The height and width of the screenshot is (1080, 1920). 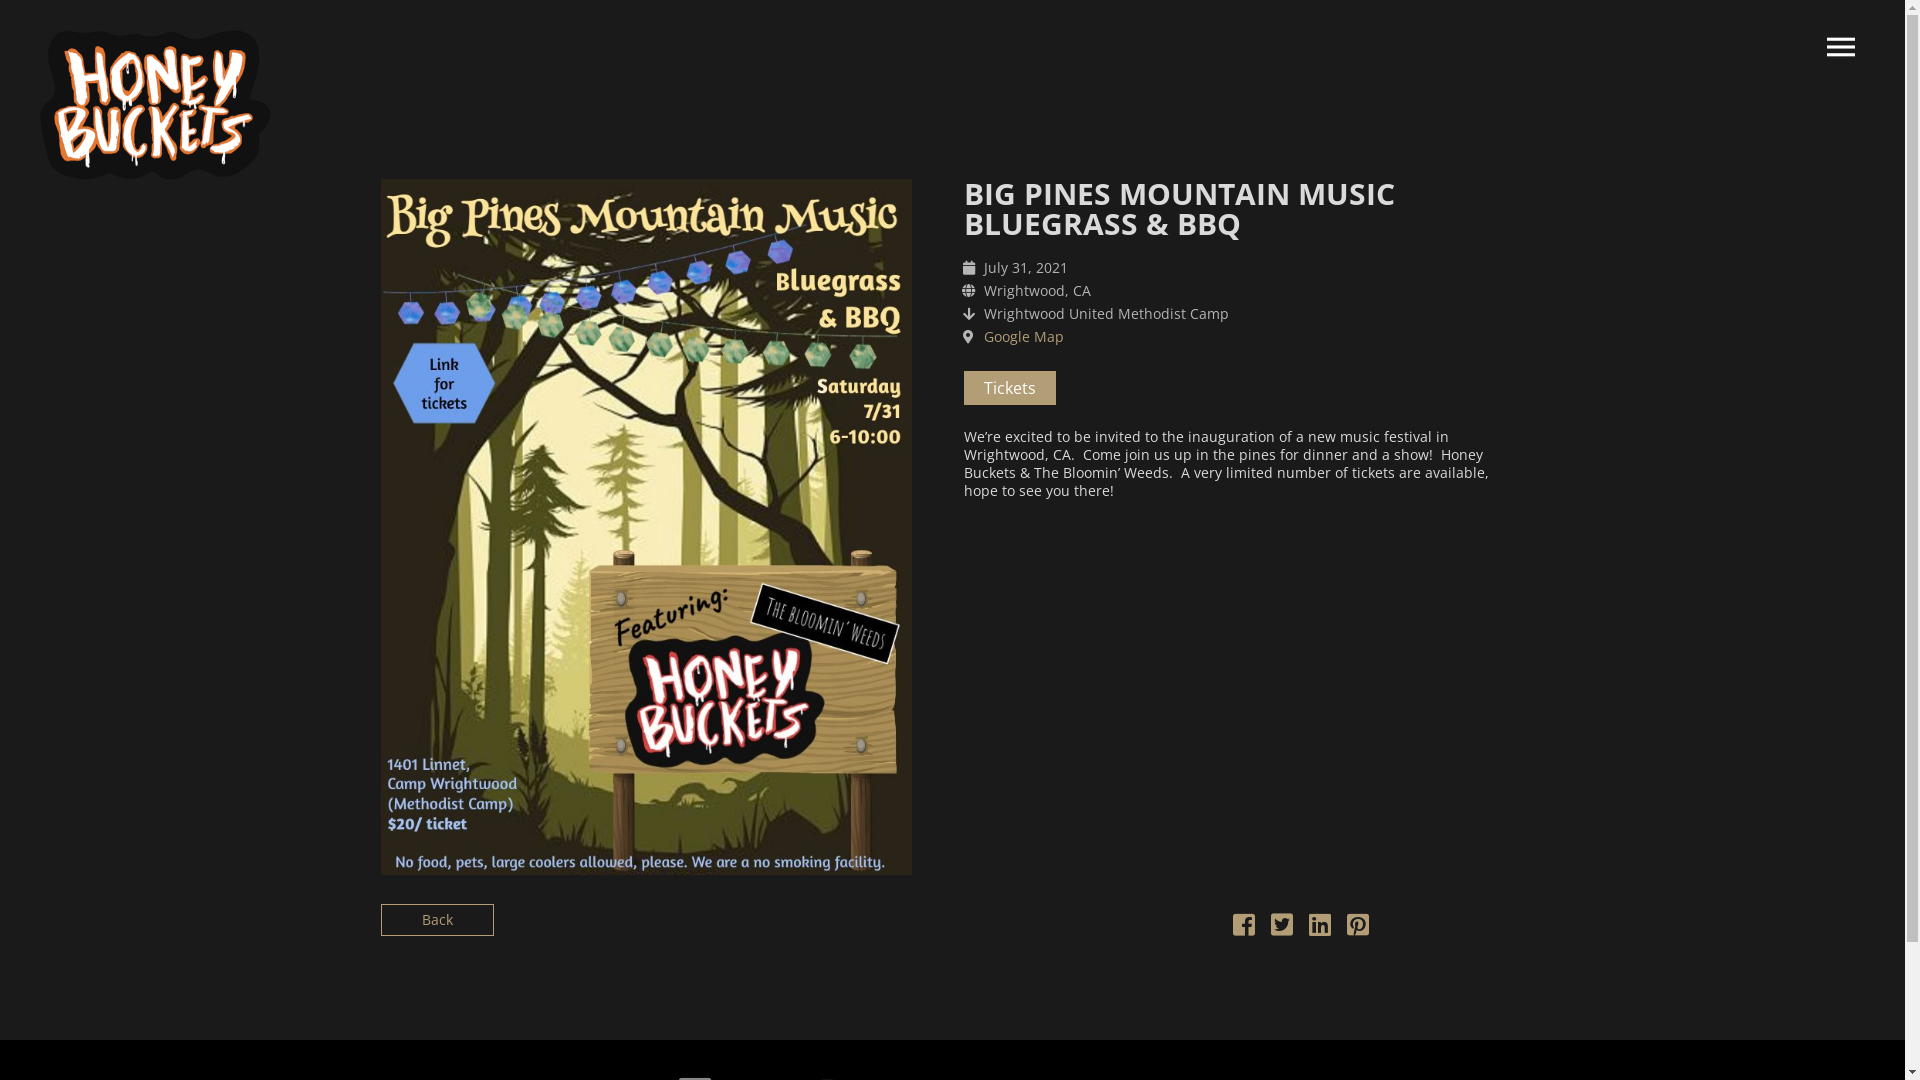 I want to click on Tickets, so click(x=1010, y=388).